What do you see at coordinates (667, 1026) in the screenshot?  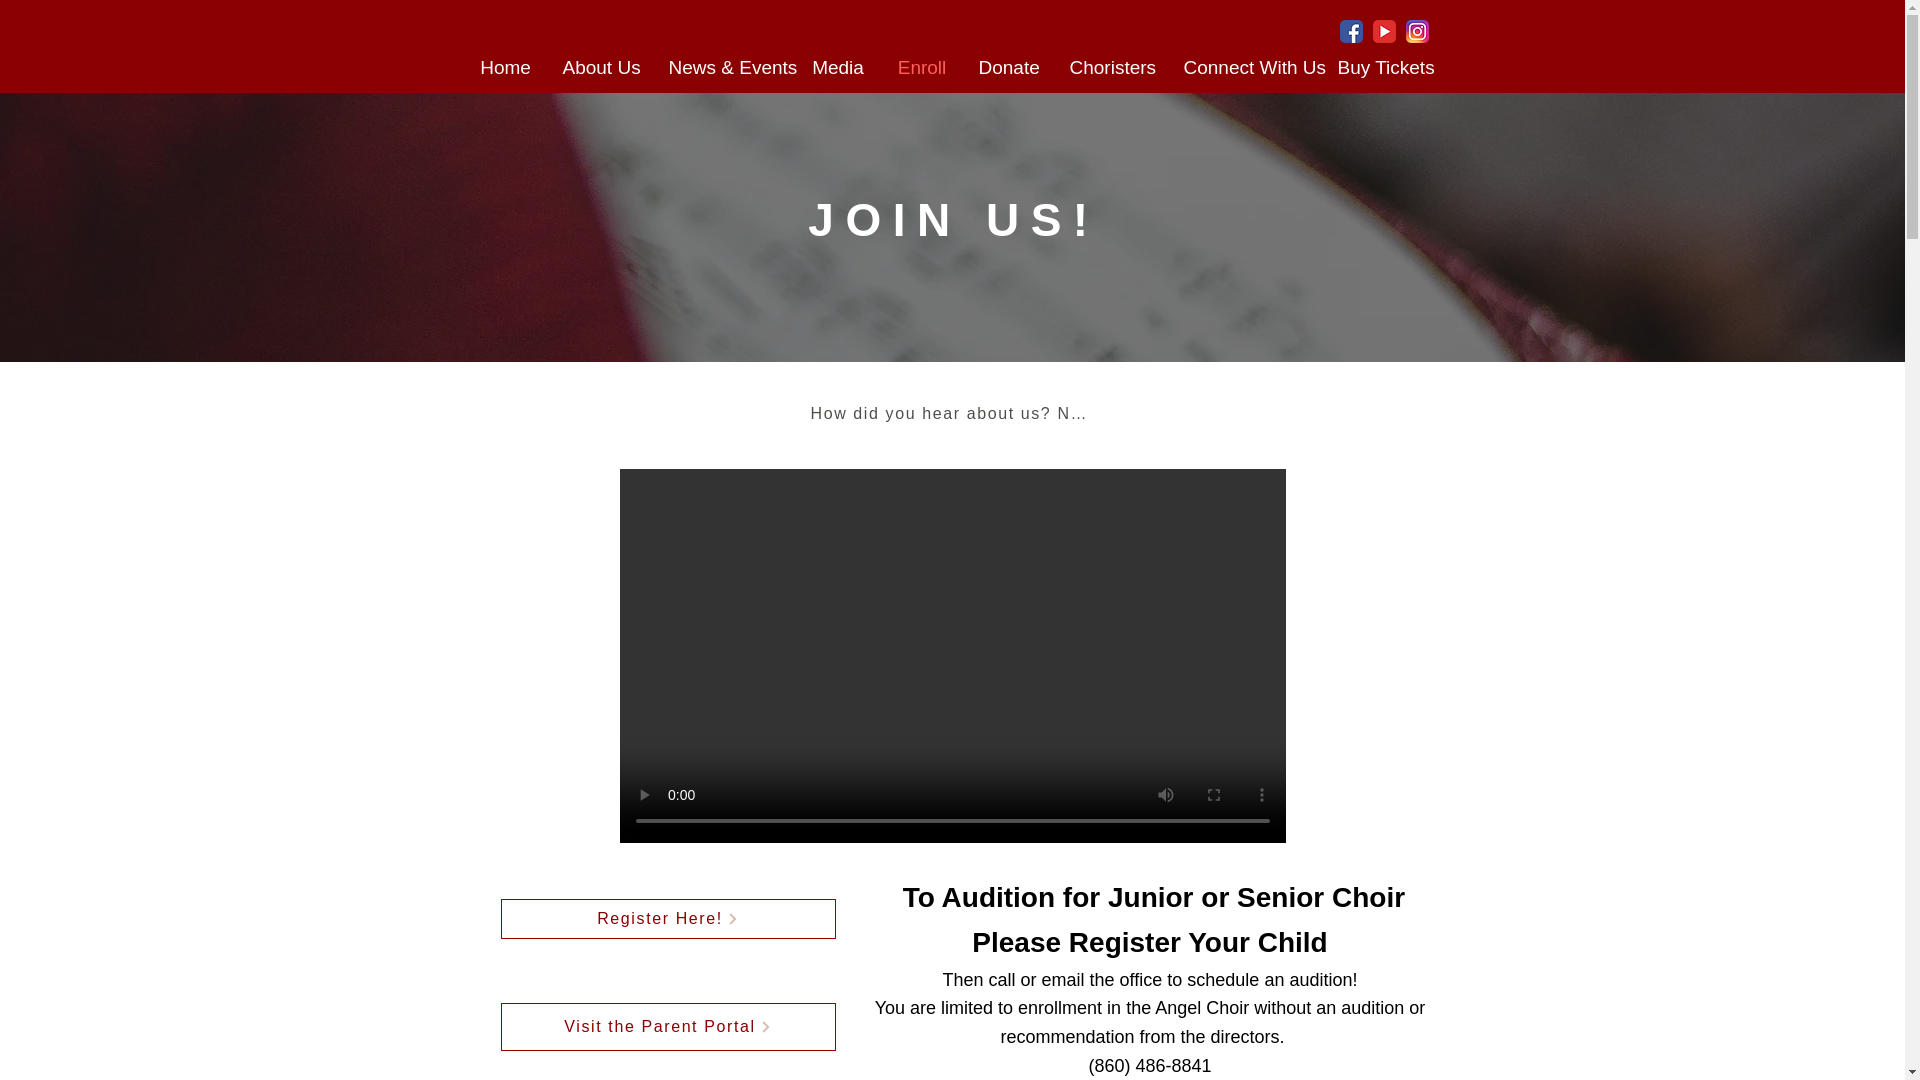 I see `Visit the Parent Portal` at bounding box center [667, 1026].